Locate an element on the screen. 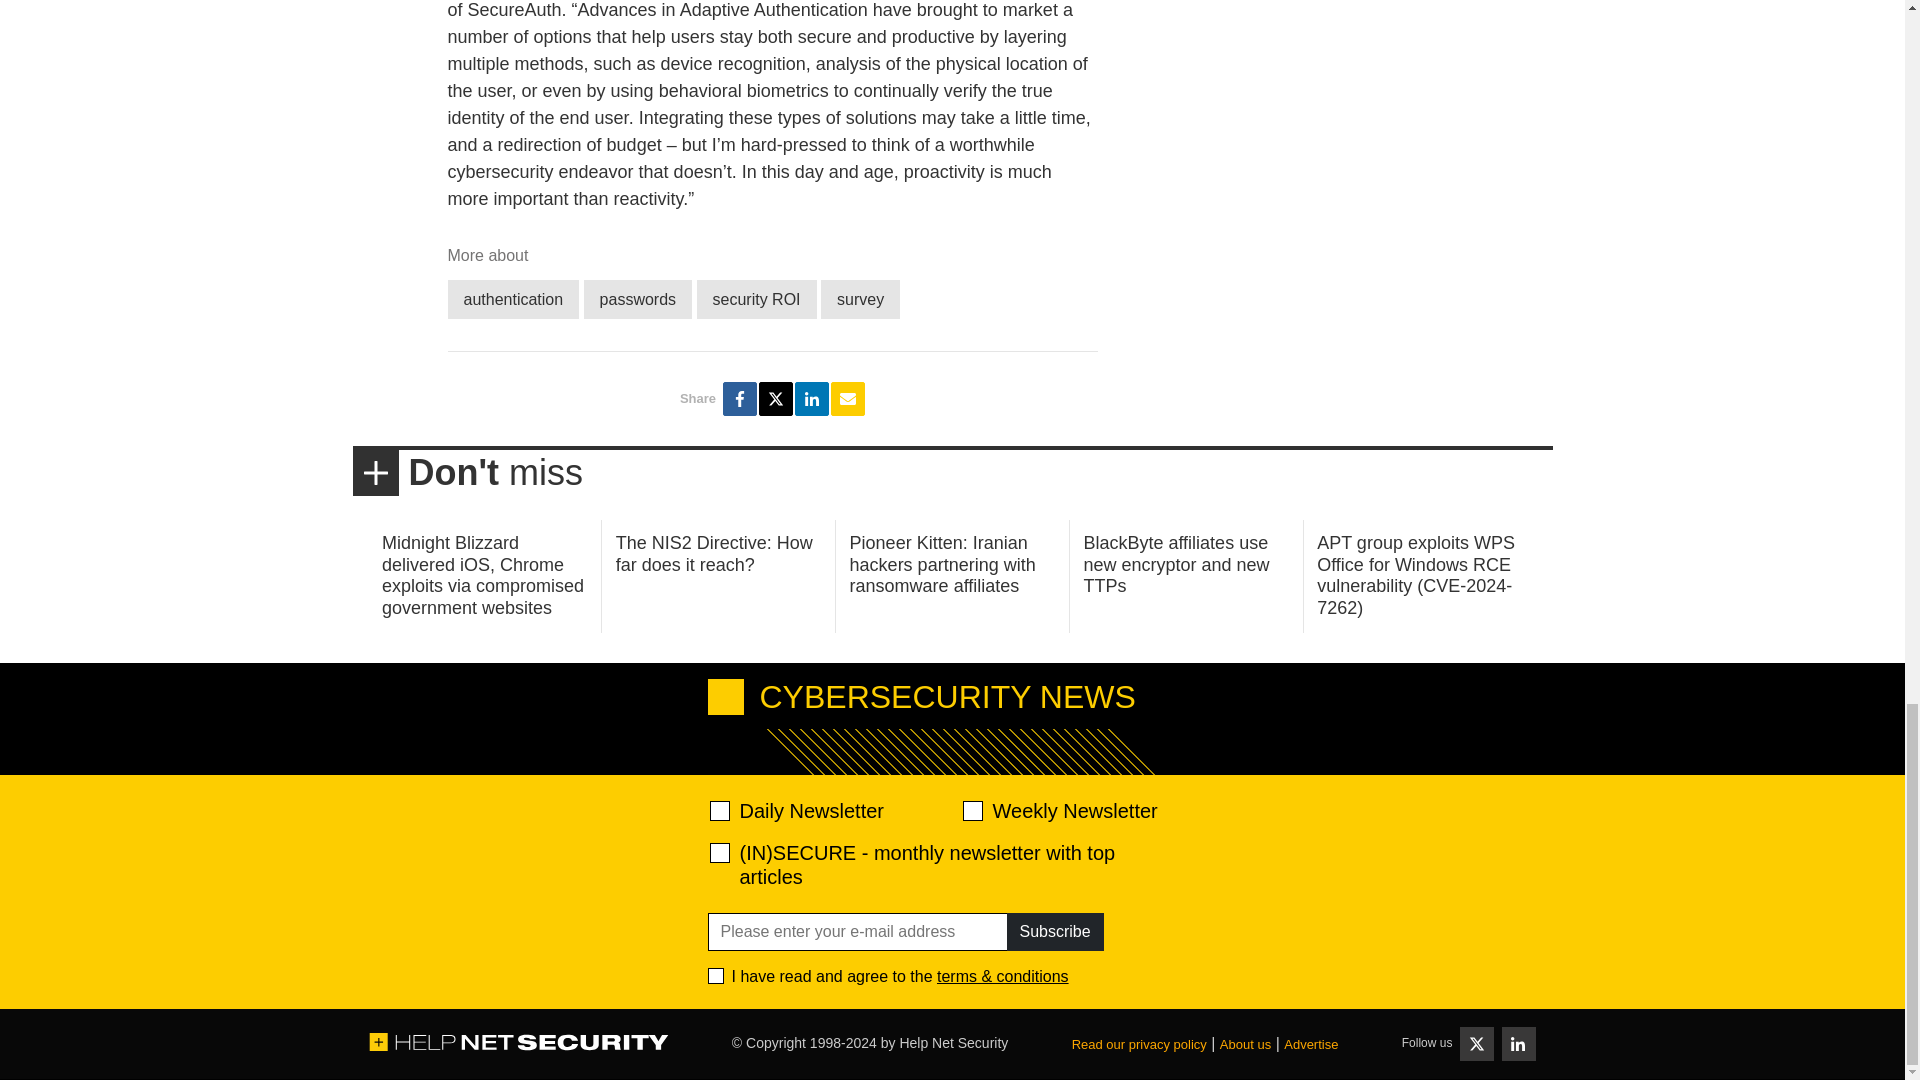 This screenshot has width=1920, height=1080. security ROI is located at coordinates (756, 298).